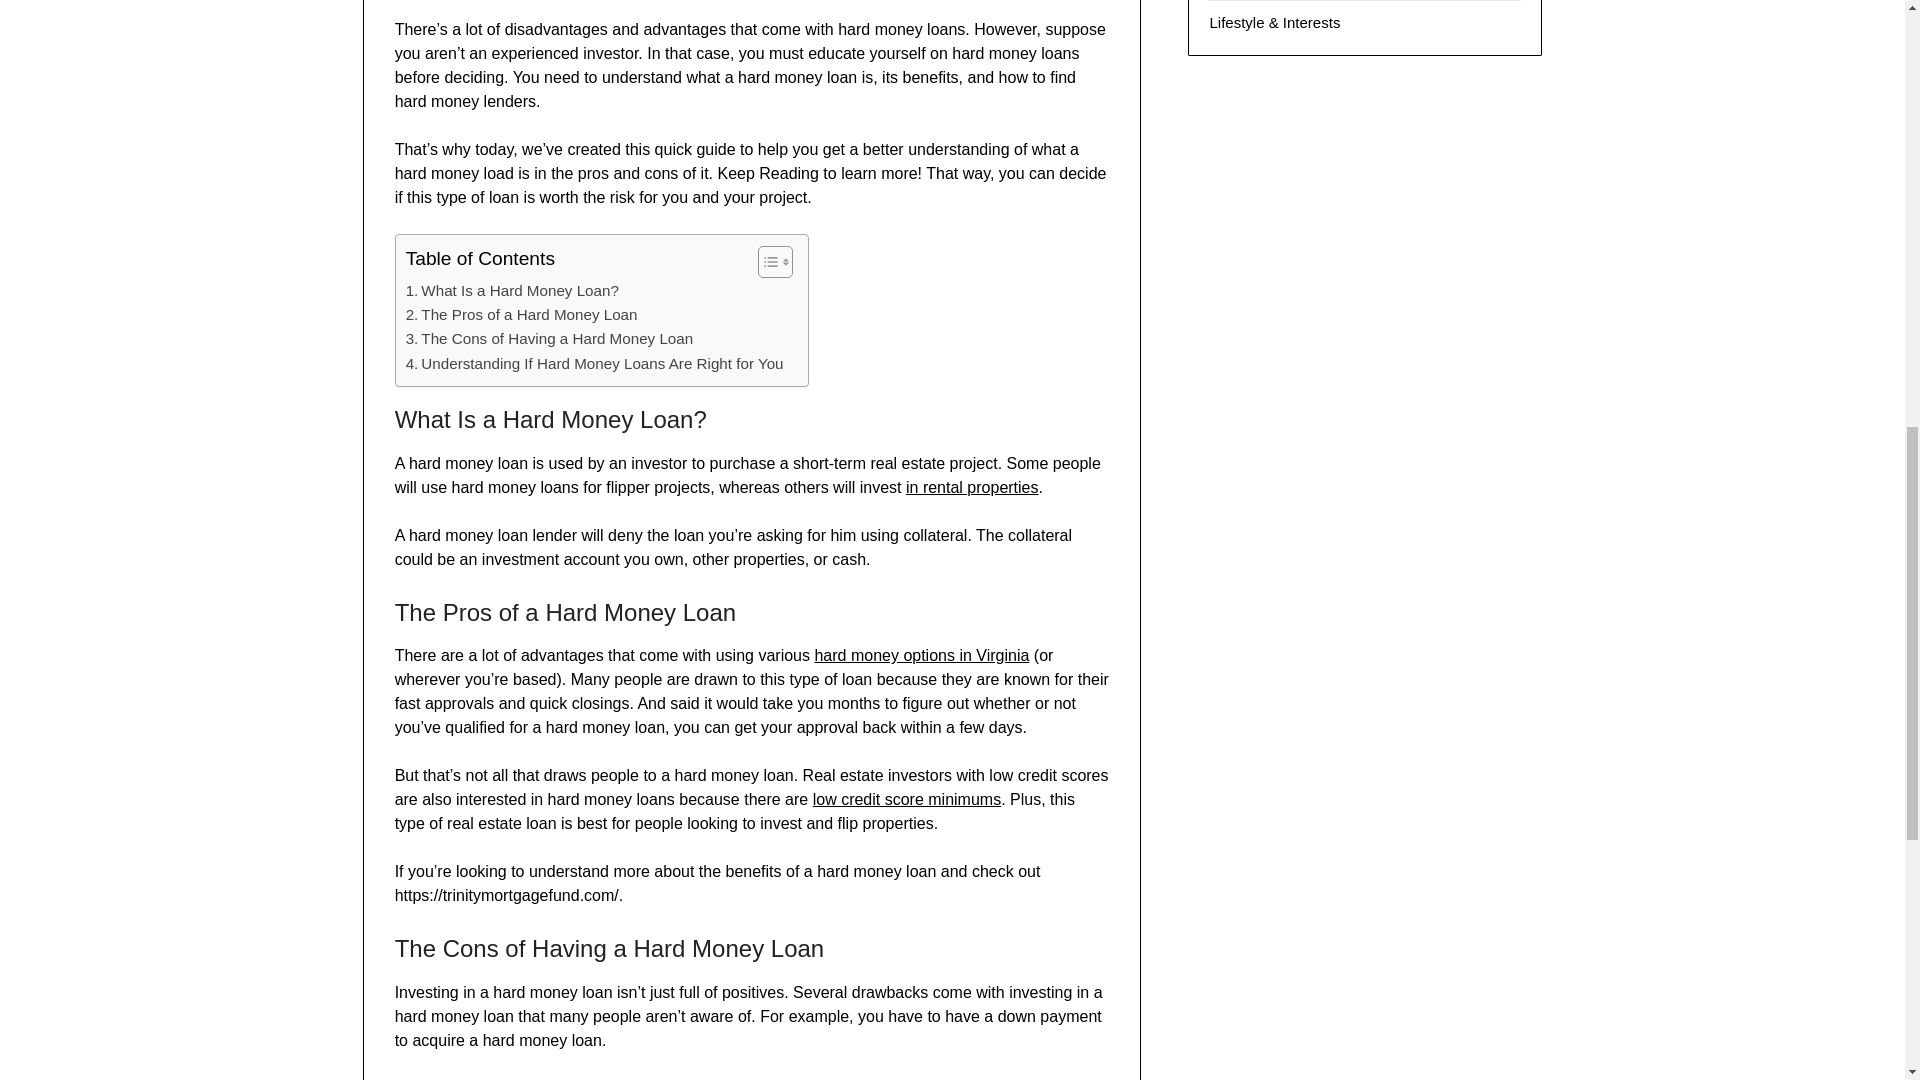  What do you see at coordinates (512, 290) in the screenshot?
I see `What Is a Hard Money Loan?` at bounding box center [512, 290].